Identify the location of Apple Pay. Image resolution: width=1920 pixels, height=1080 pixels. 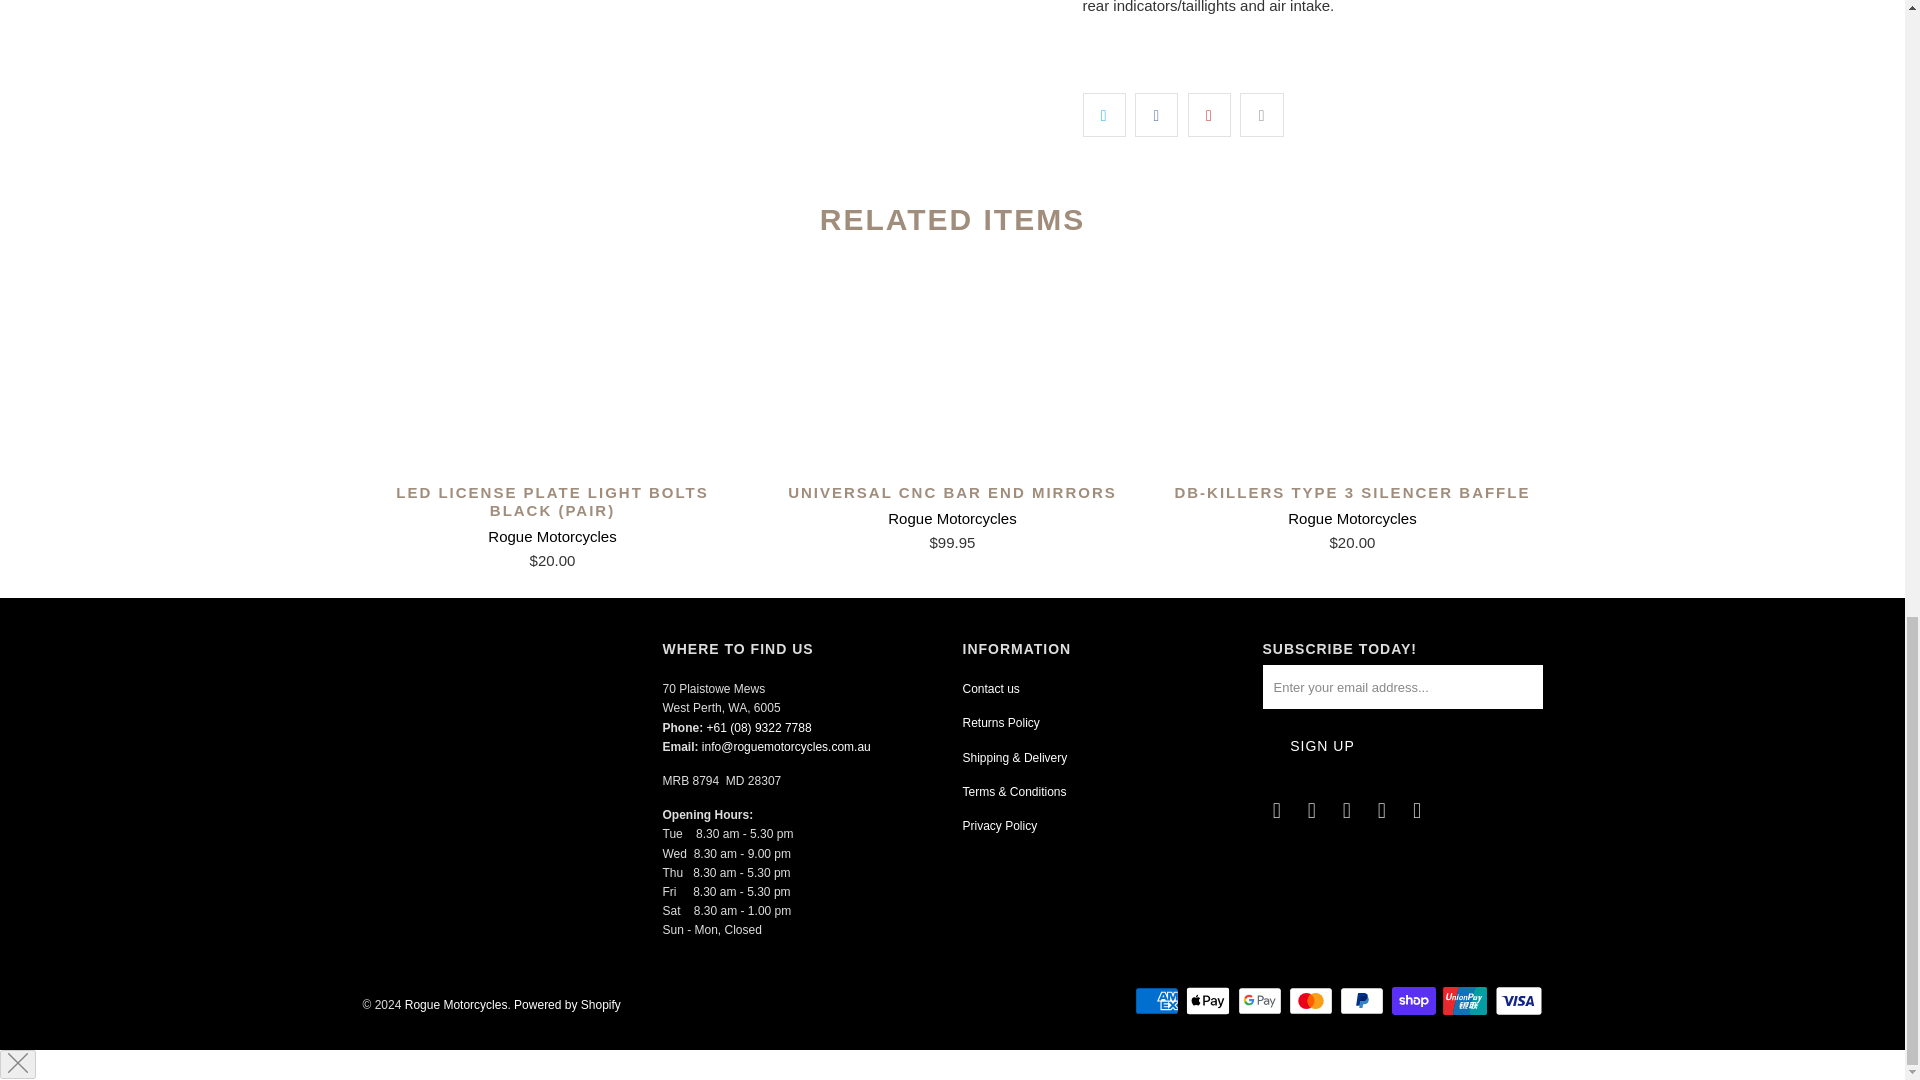
(1210, 1001).